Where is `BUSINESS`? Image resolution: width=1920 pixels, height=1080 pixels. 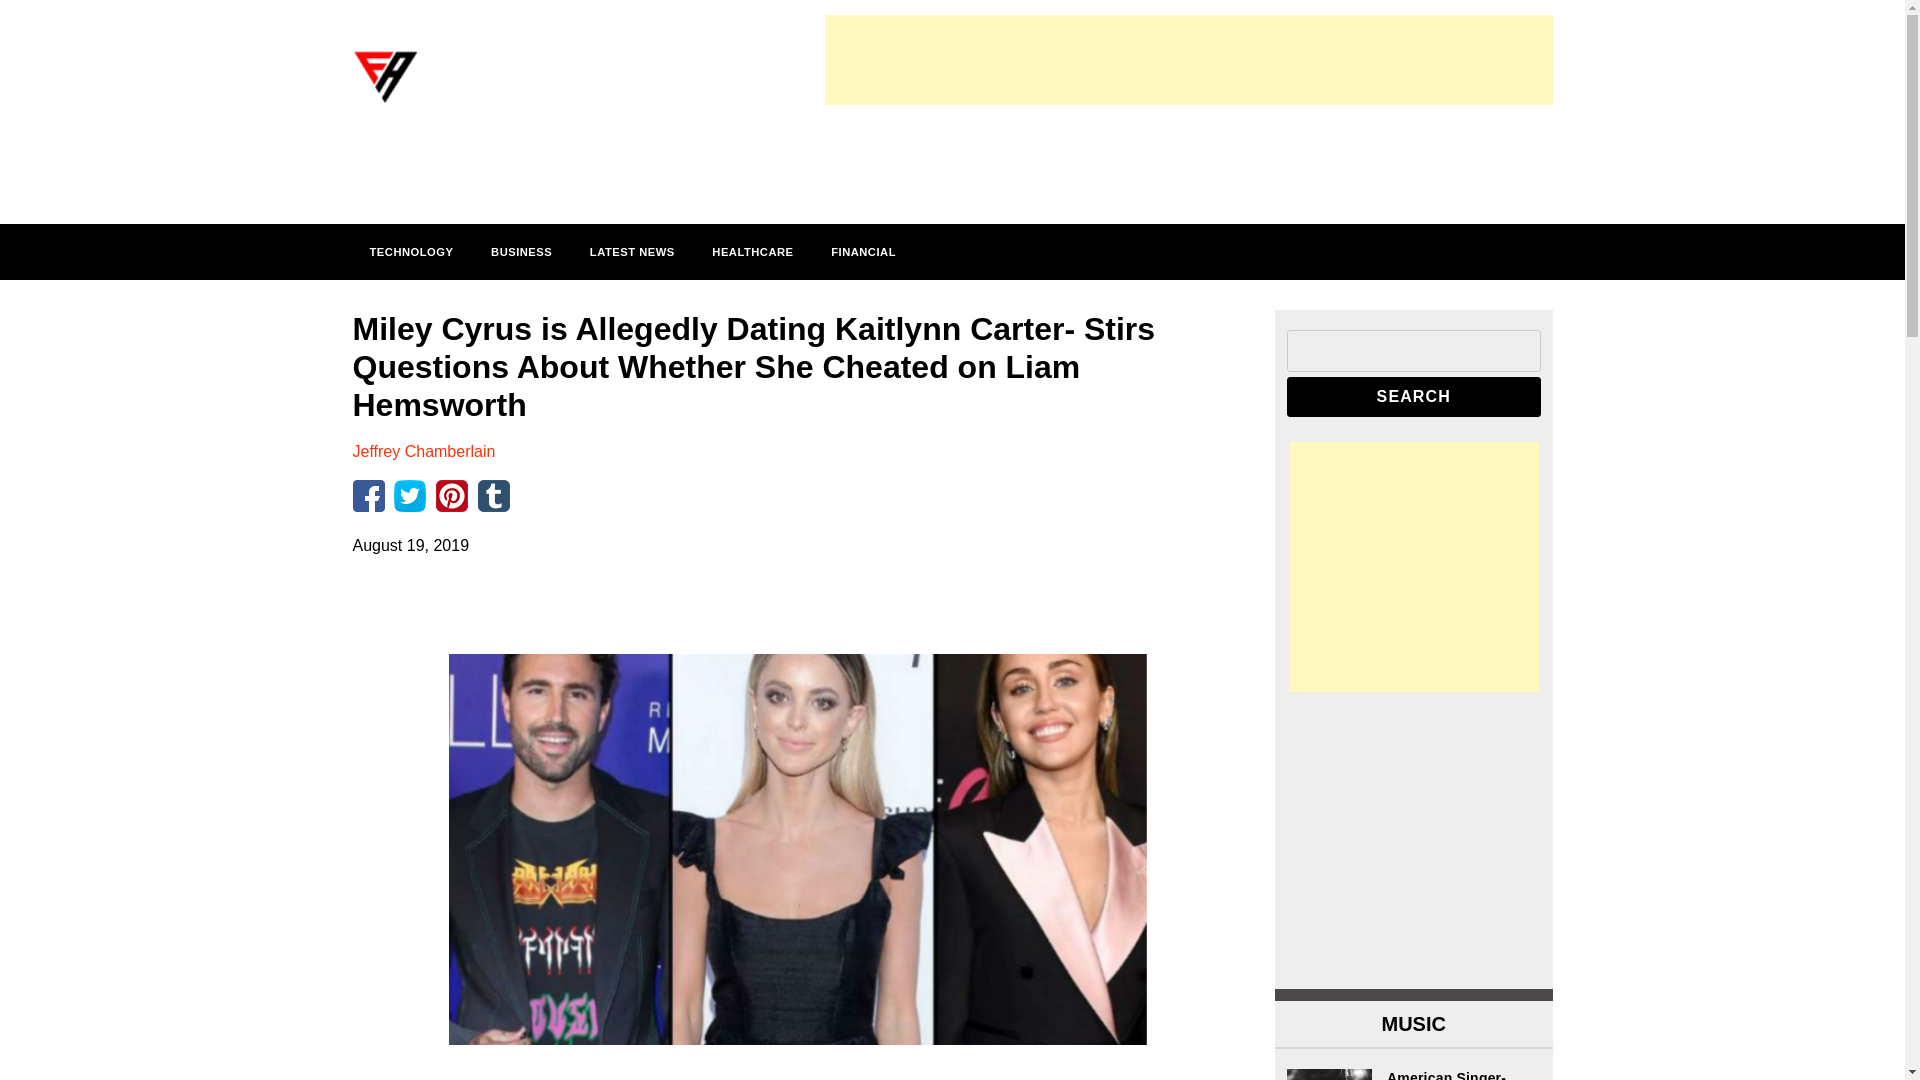
BUSINESS is located at coordinates (521, 251).